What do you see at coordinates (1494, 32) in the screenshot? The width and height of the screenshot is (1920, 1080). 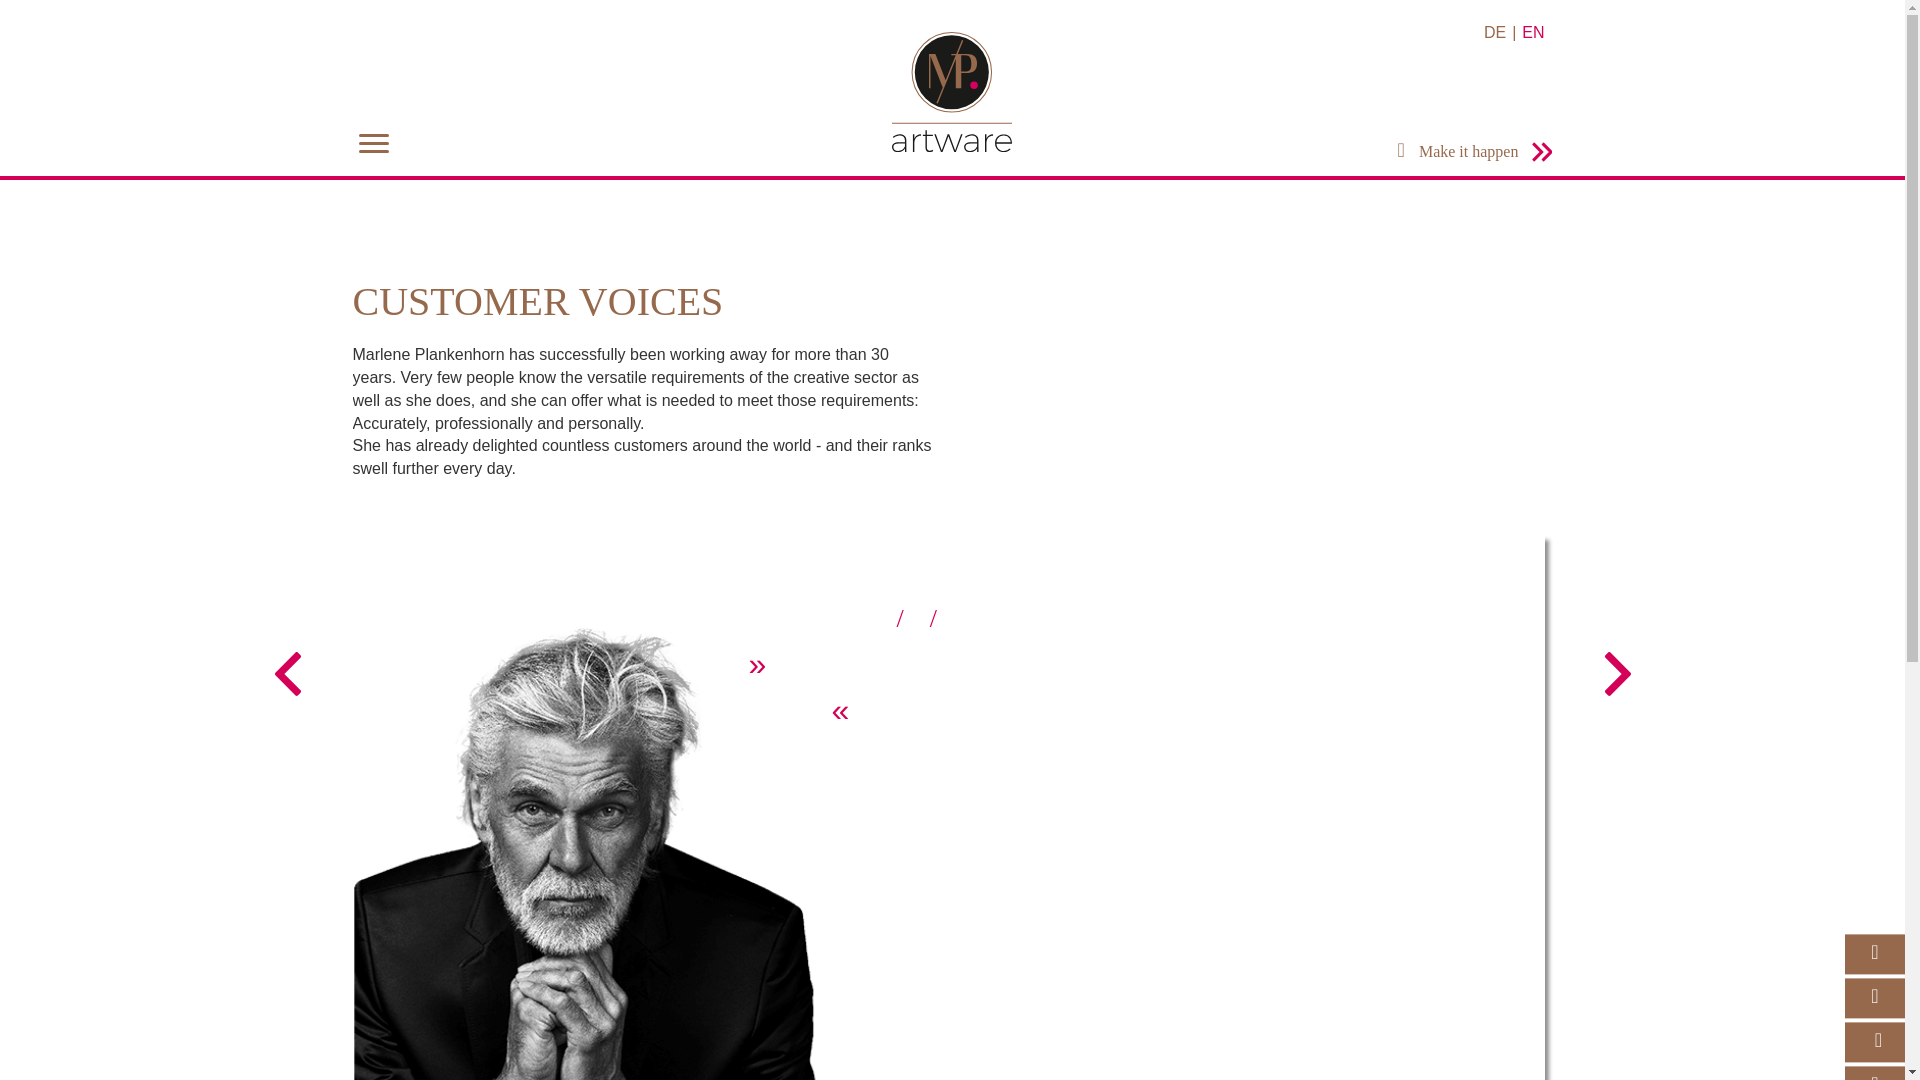 I see `DE` at bounding box center [1494, 32].